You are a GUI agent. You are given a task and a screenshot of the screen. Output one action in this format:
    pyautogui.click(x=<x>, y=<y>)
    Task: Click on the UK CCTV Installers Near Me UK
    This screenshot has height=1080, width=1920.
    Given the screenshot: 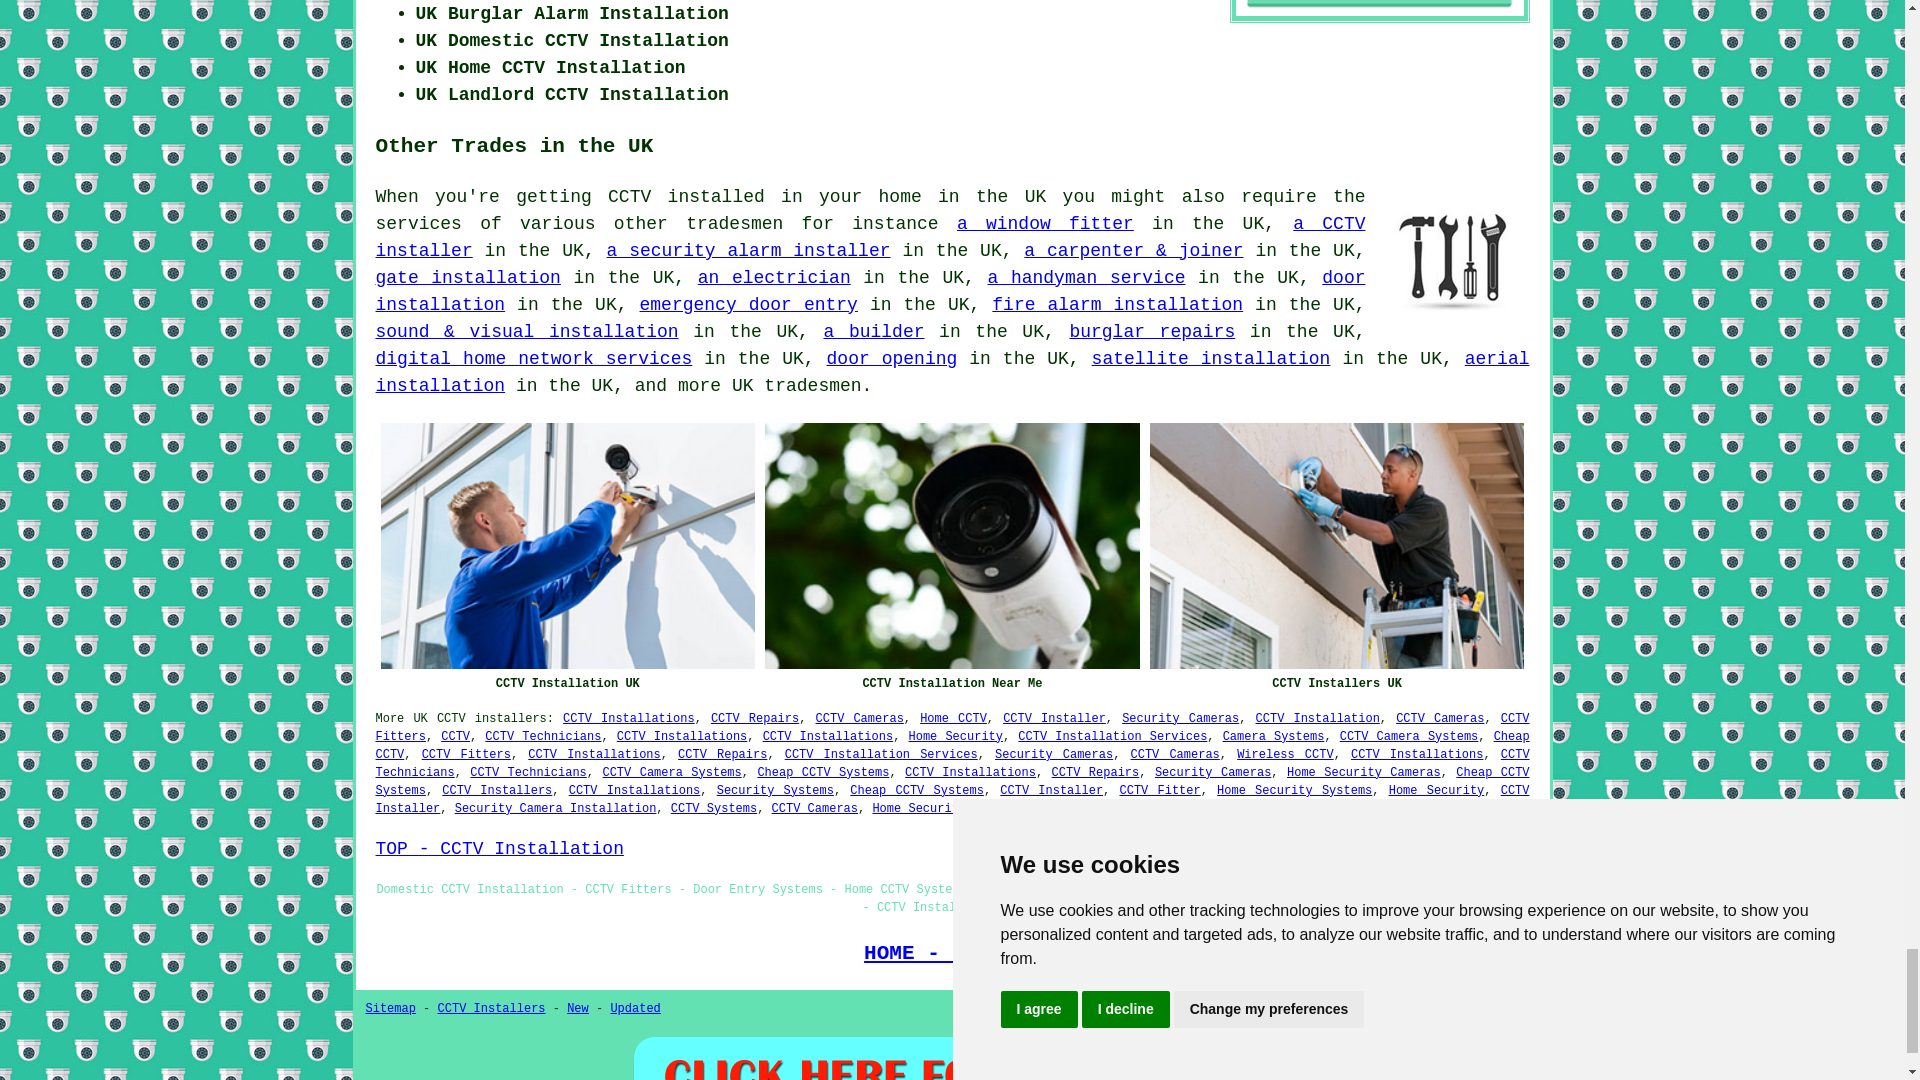 What is the action you would take?
    pyautogui.click(x=1455, y=258)
    